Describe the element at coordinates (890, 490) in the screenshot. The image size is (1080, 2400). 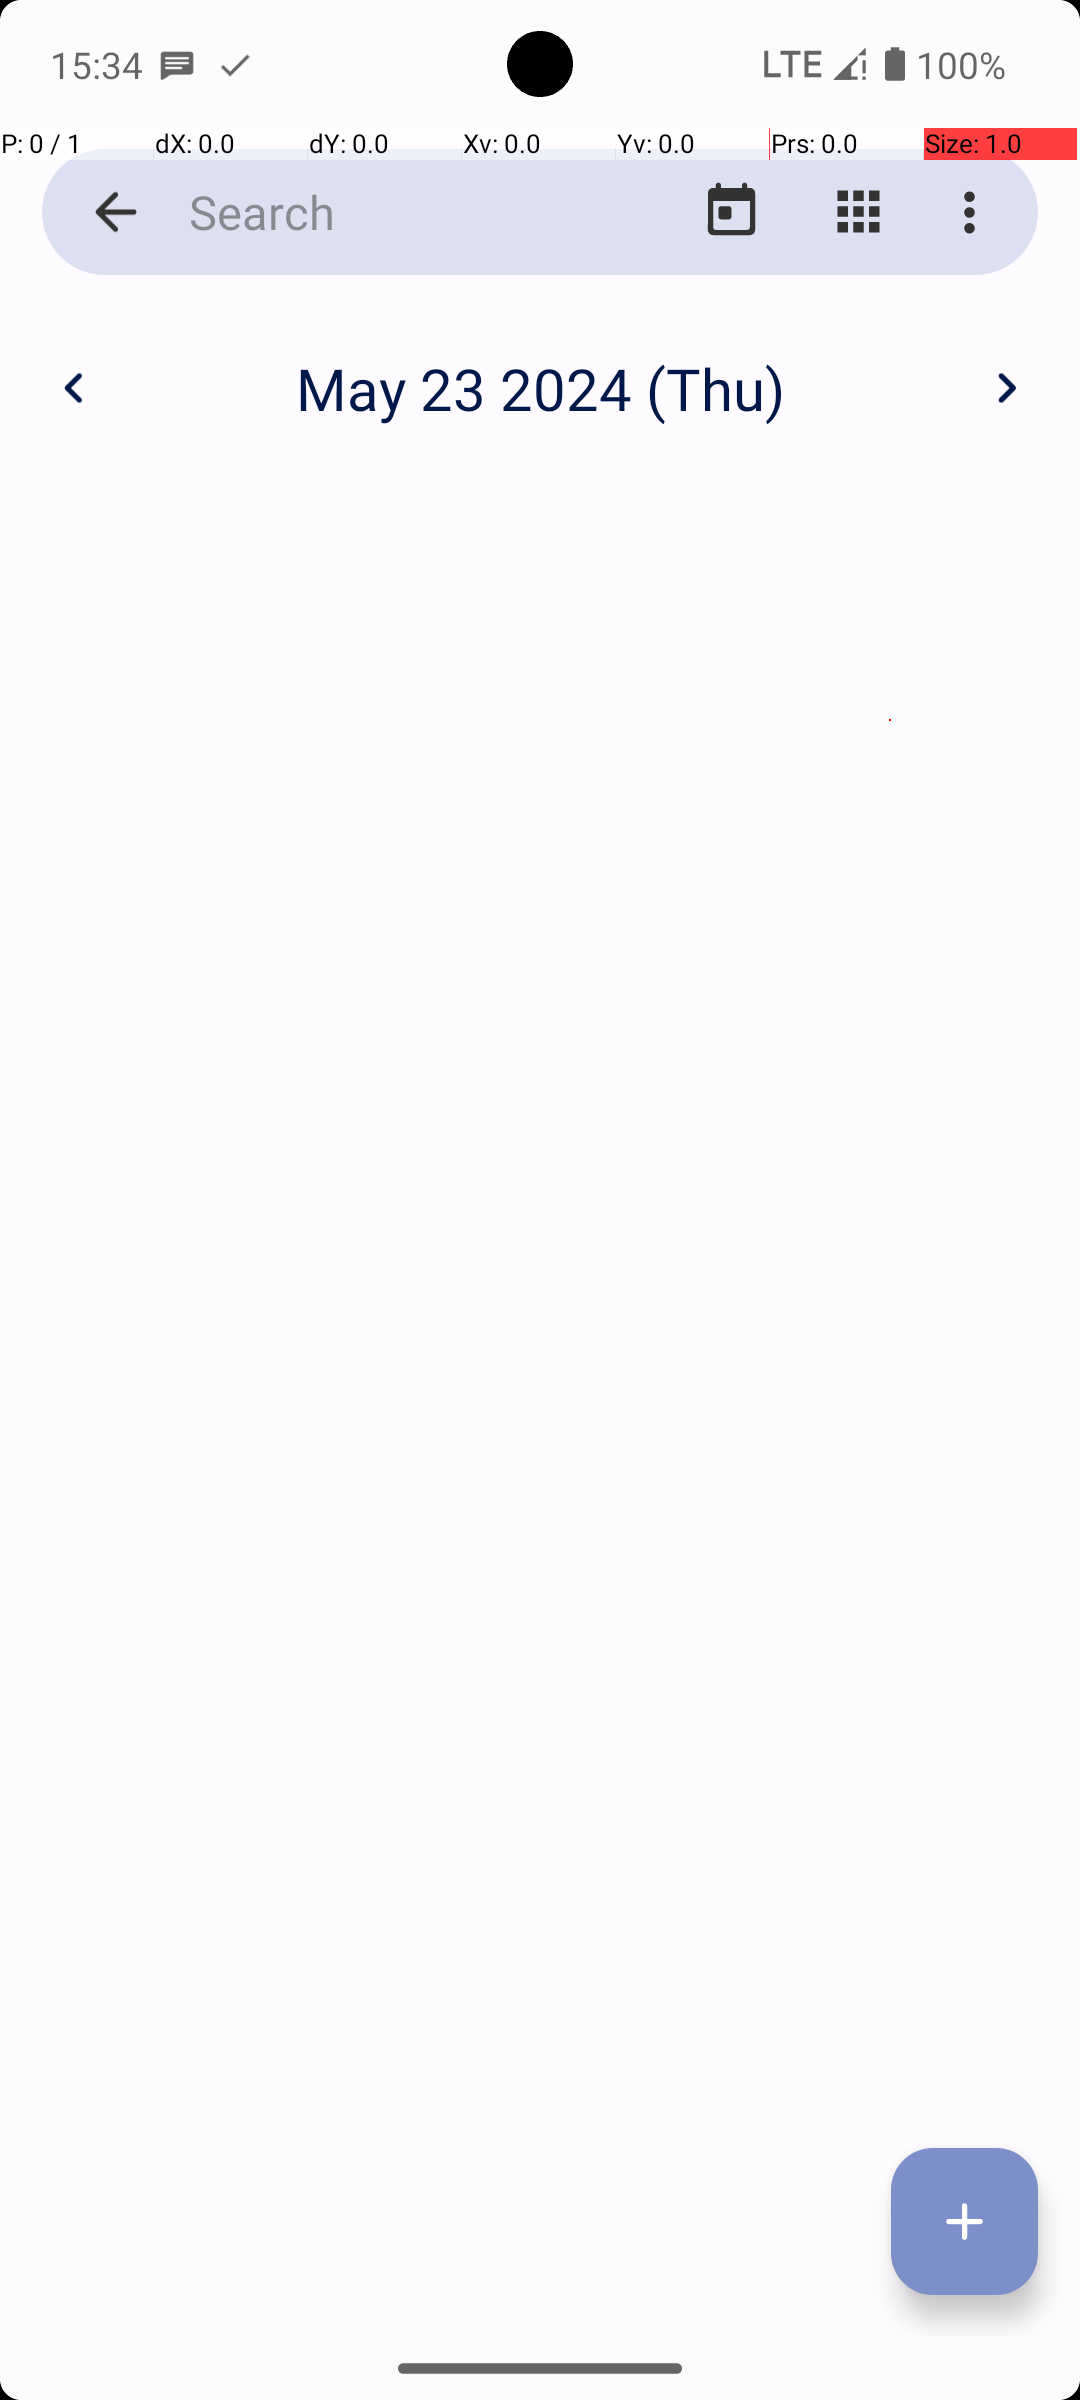
I see `MARCH` at that location.